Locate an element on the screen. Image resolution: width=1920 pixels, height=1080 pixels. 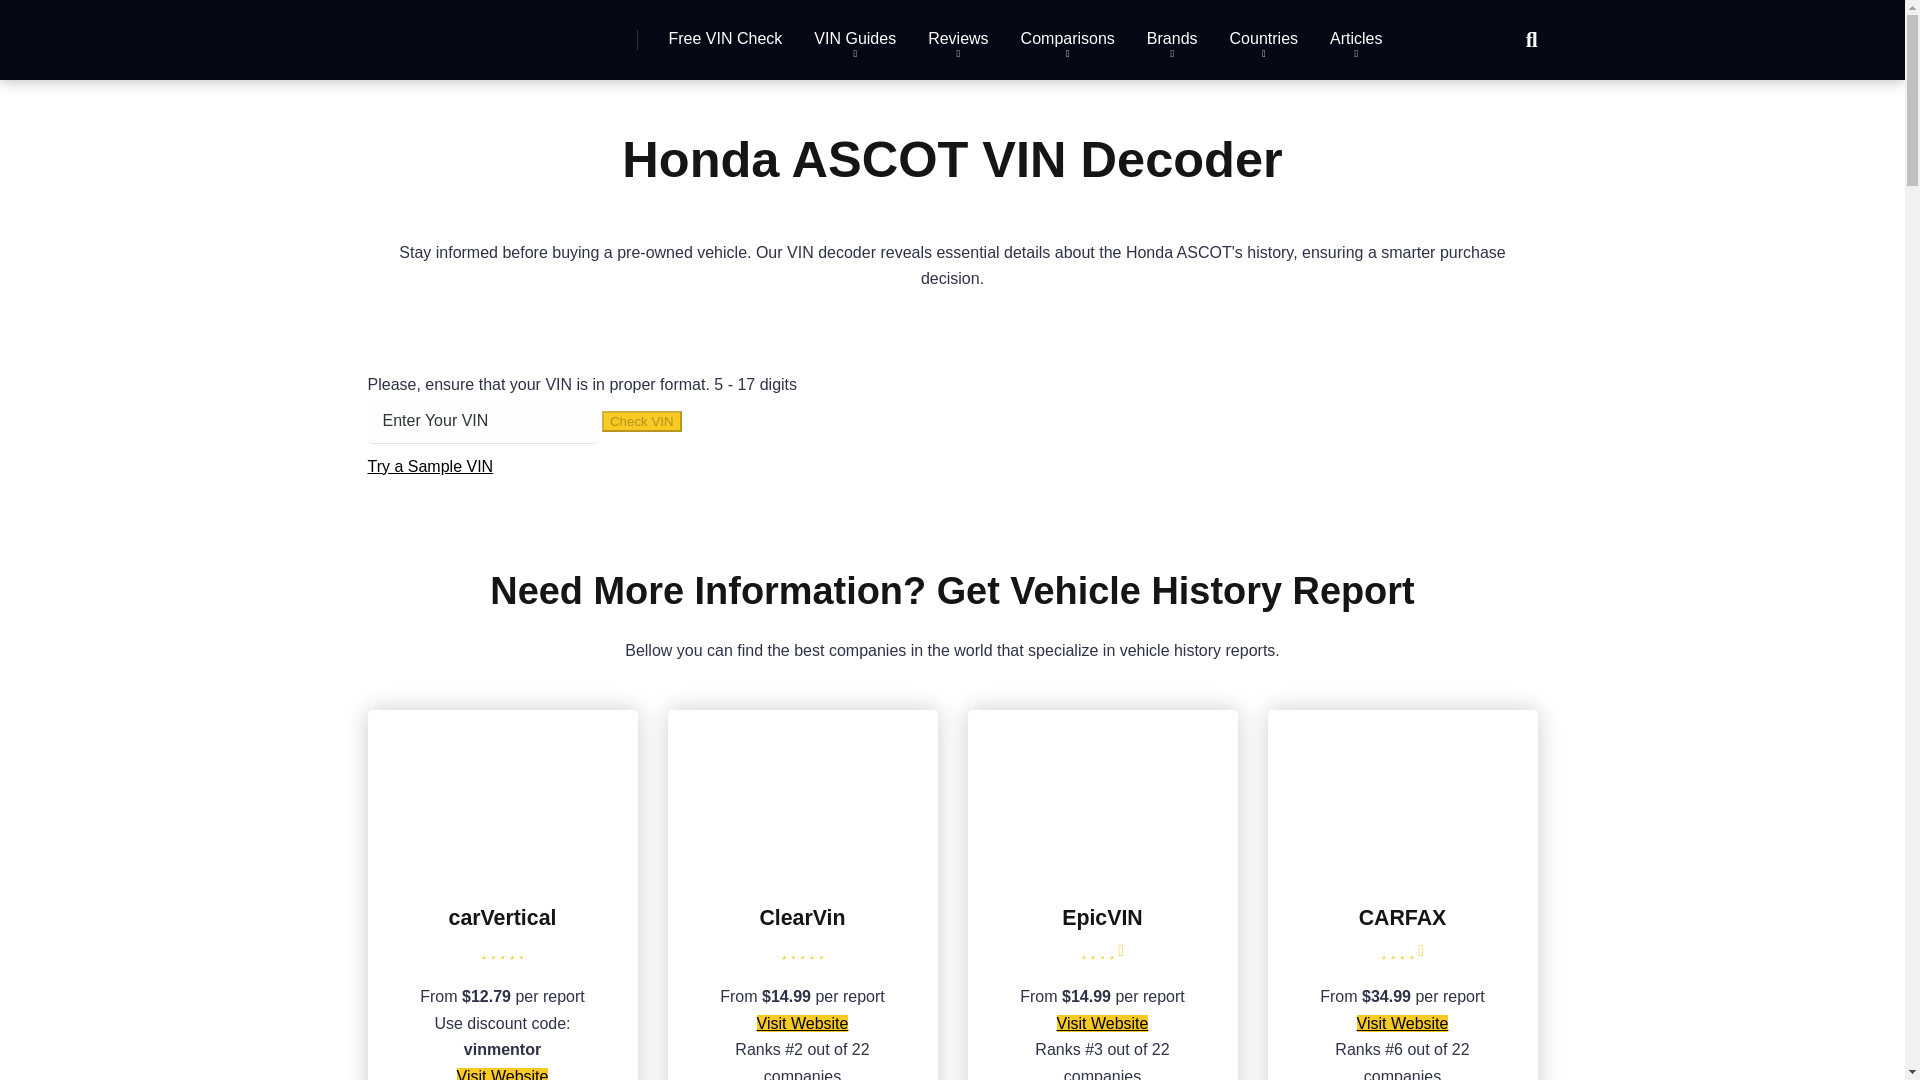
ClearVin is located at coordinates (801, 918).